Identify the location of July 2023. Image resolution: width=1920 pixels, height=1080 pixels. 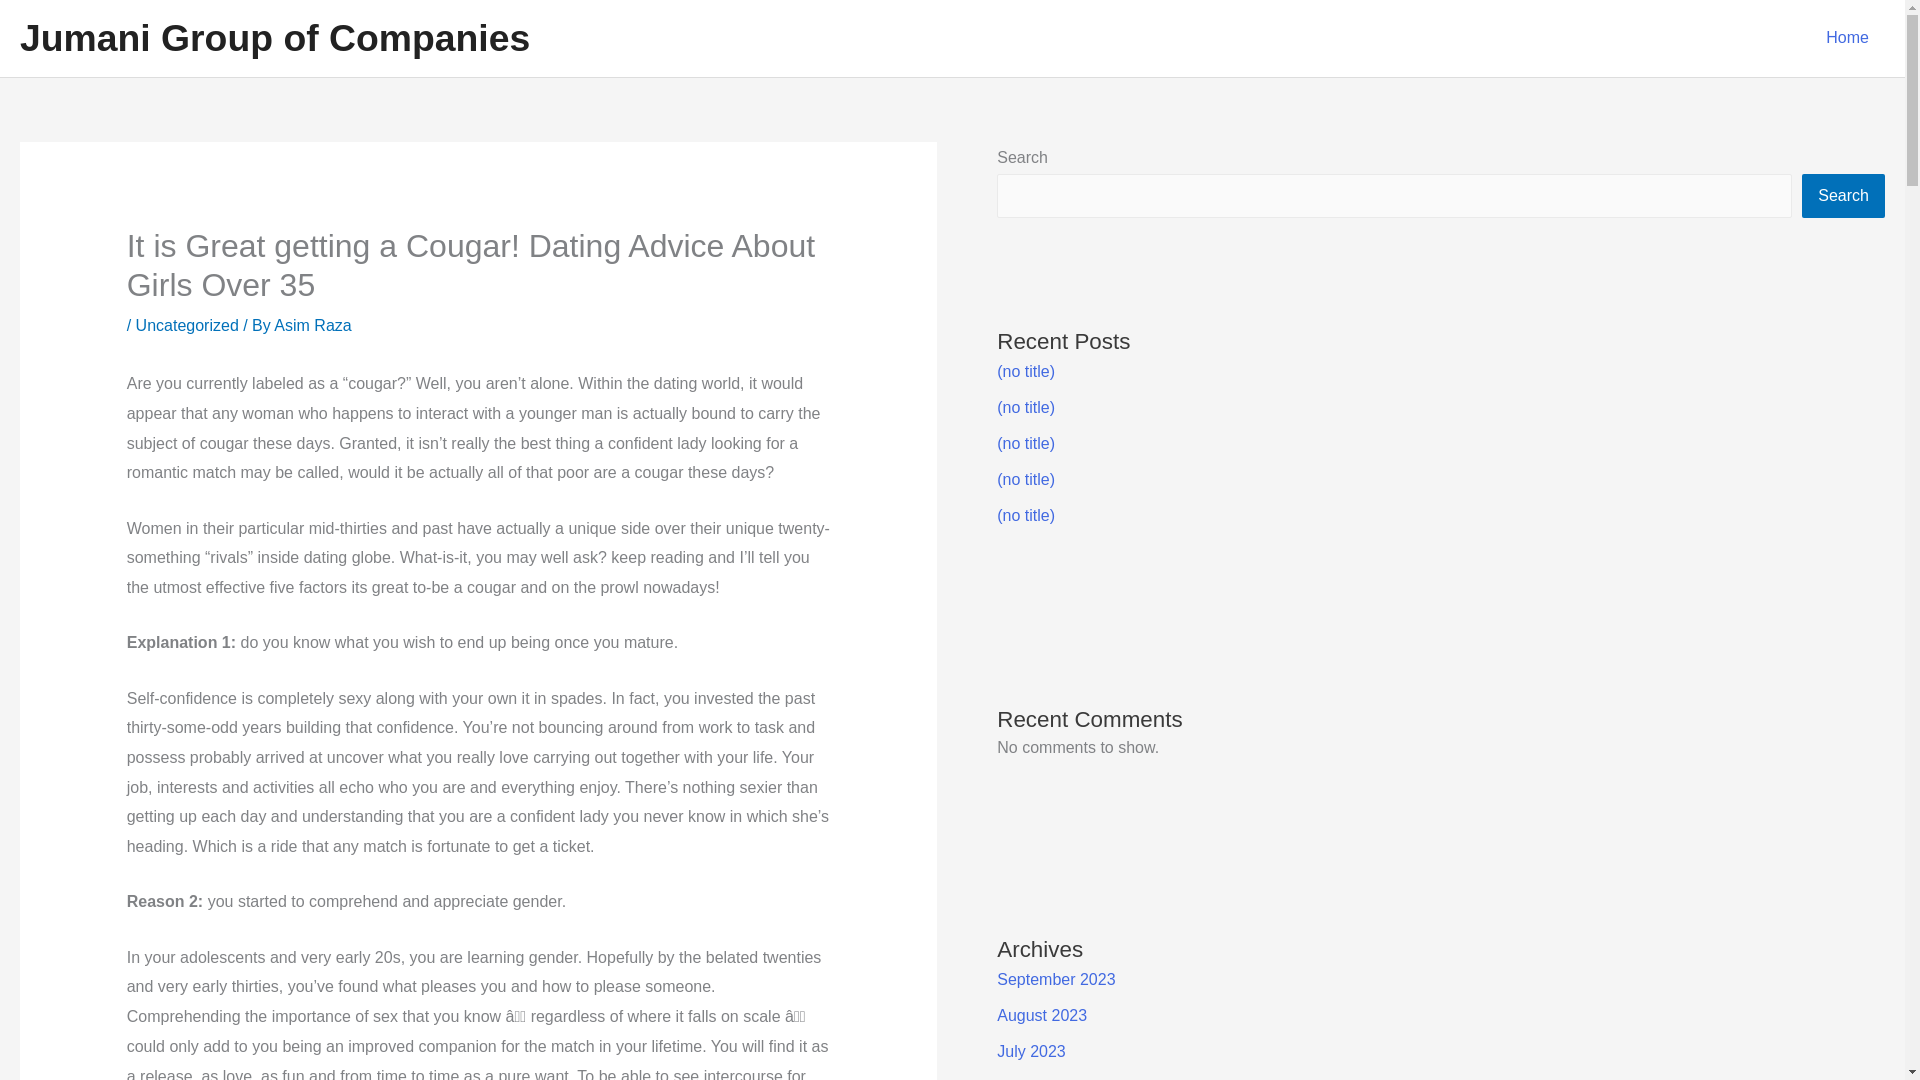
(1030, 1051).